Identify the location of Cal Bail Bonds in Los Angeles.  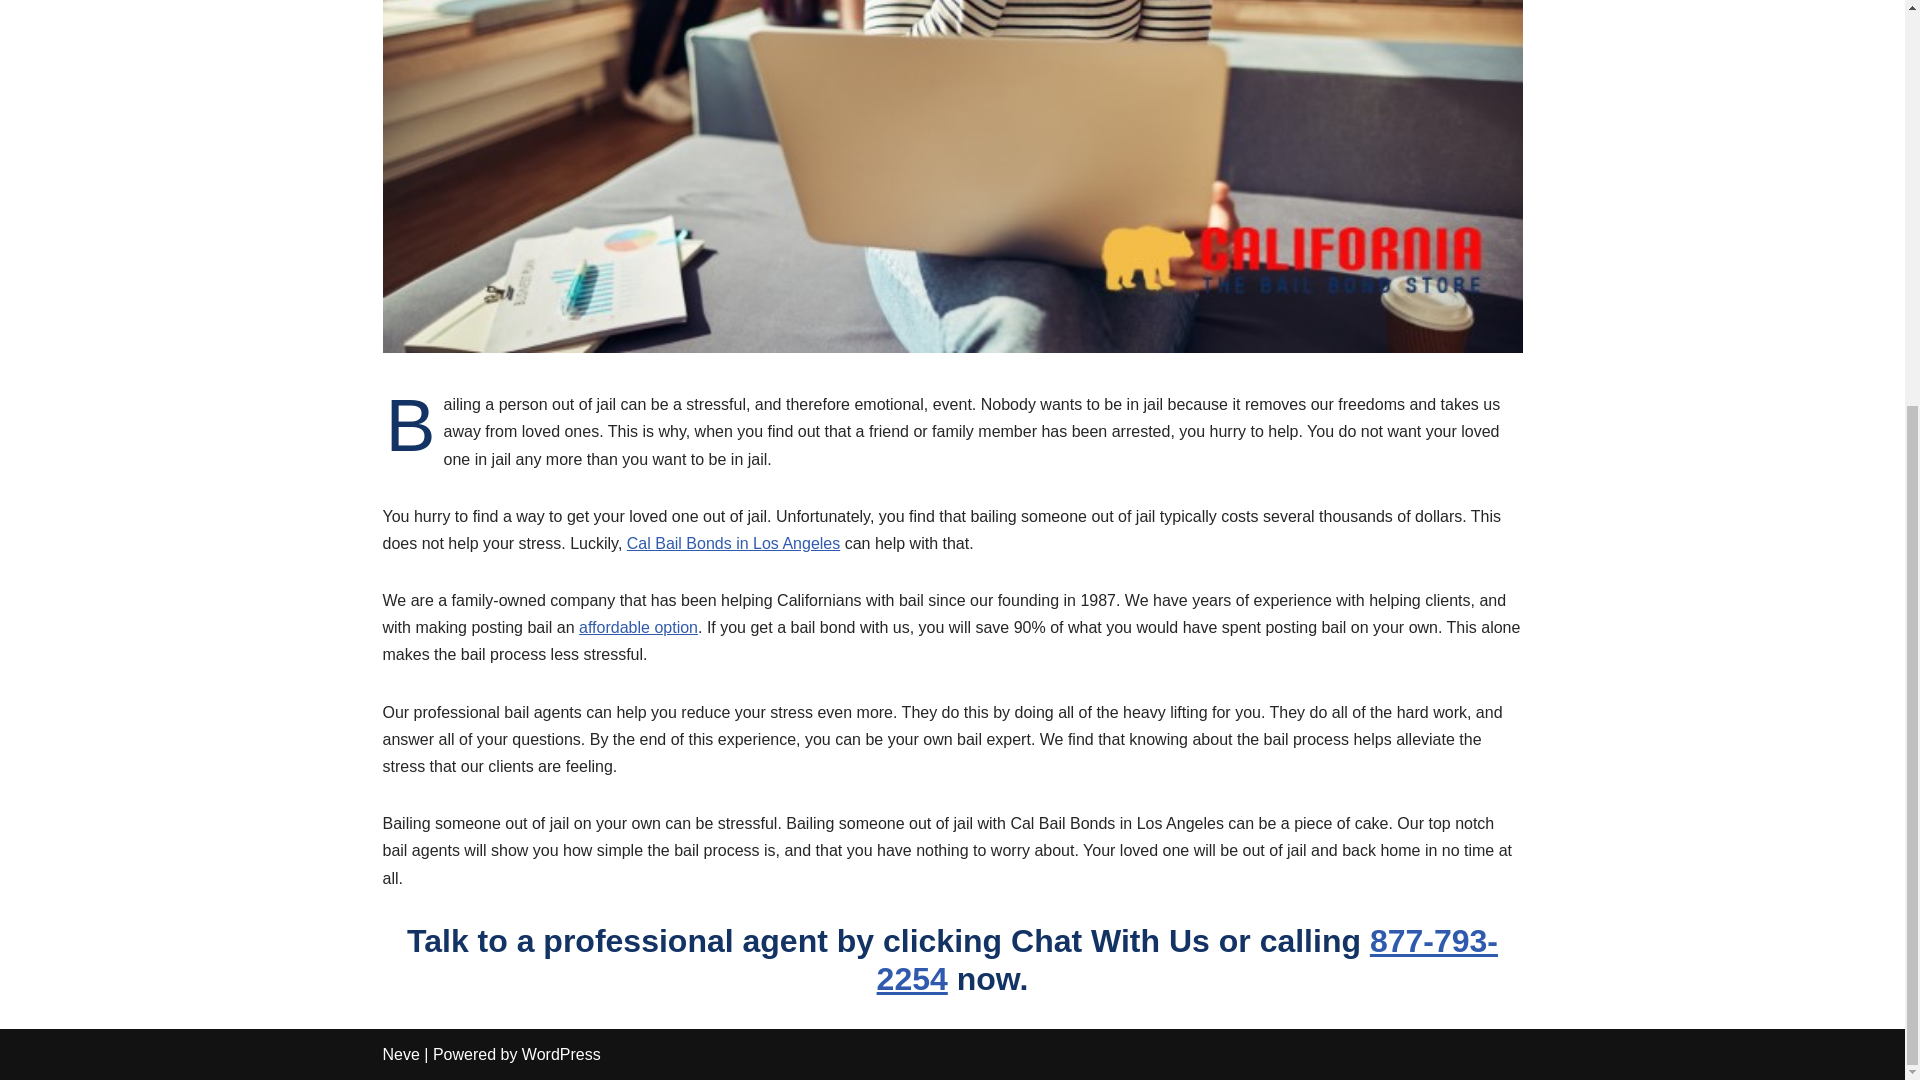
(1187, 960).